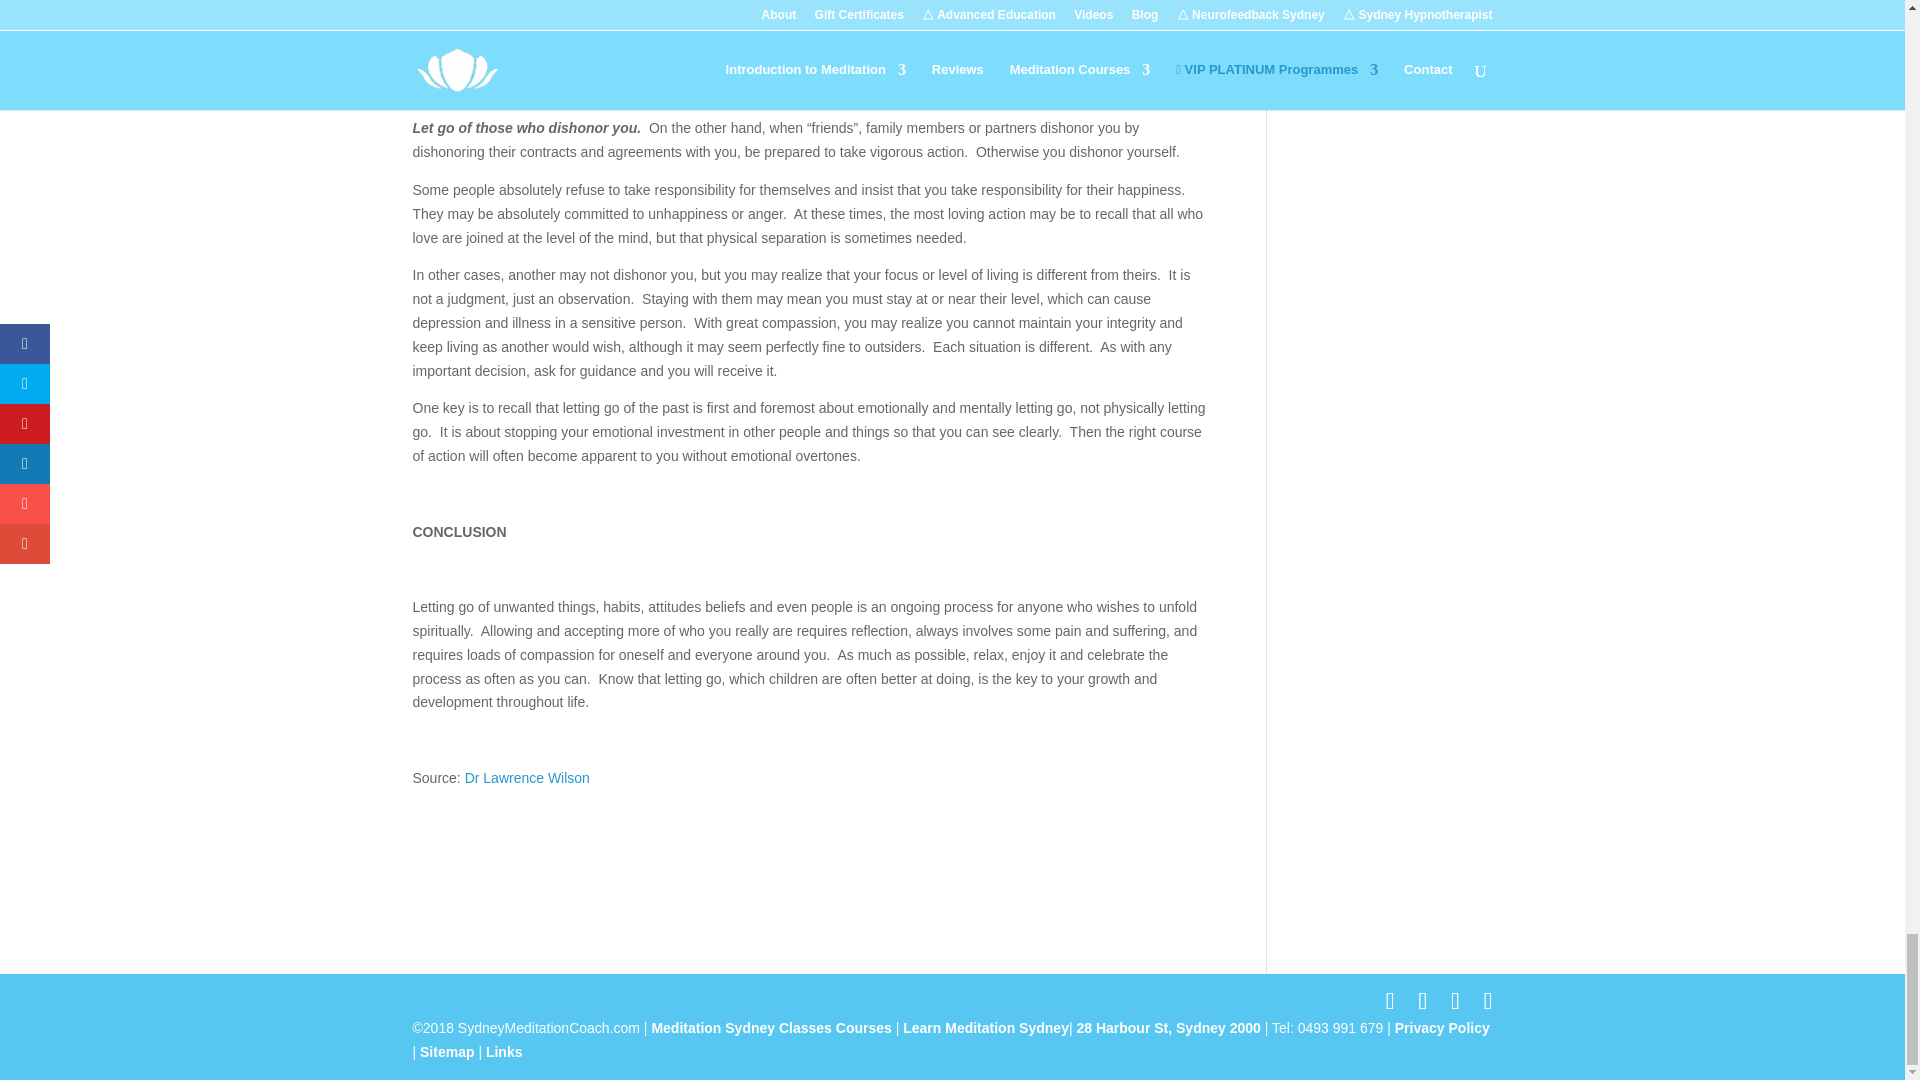  Describe the element at coordinates (526, 778) in the screenshot. I see `Dr Lawrence Wilson` at that location.